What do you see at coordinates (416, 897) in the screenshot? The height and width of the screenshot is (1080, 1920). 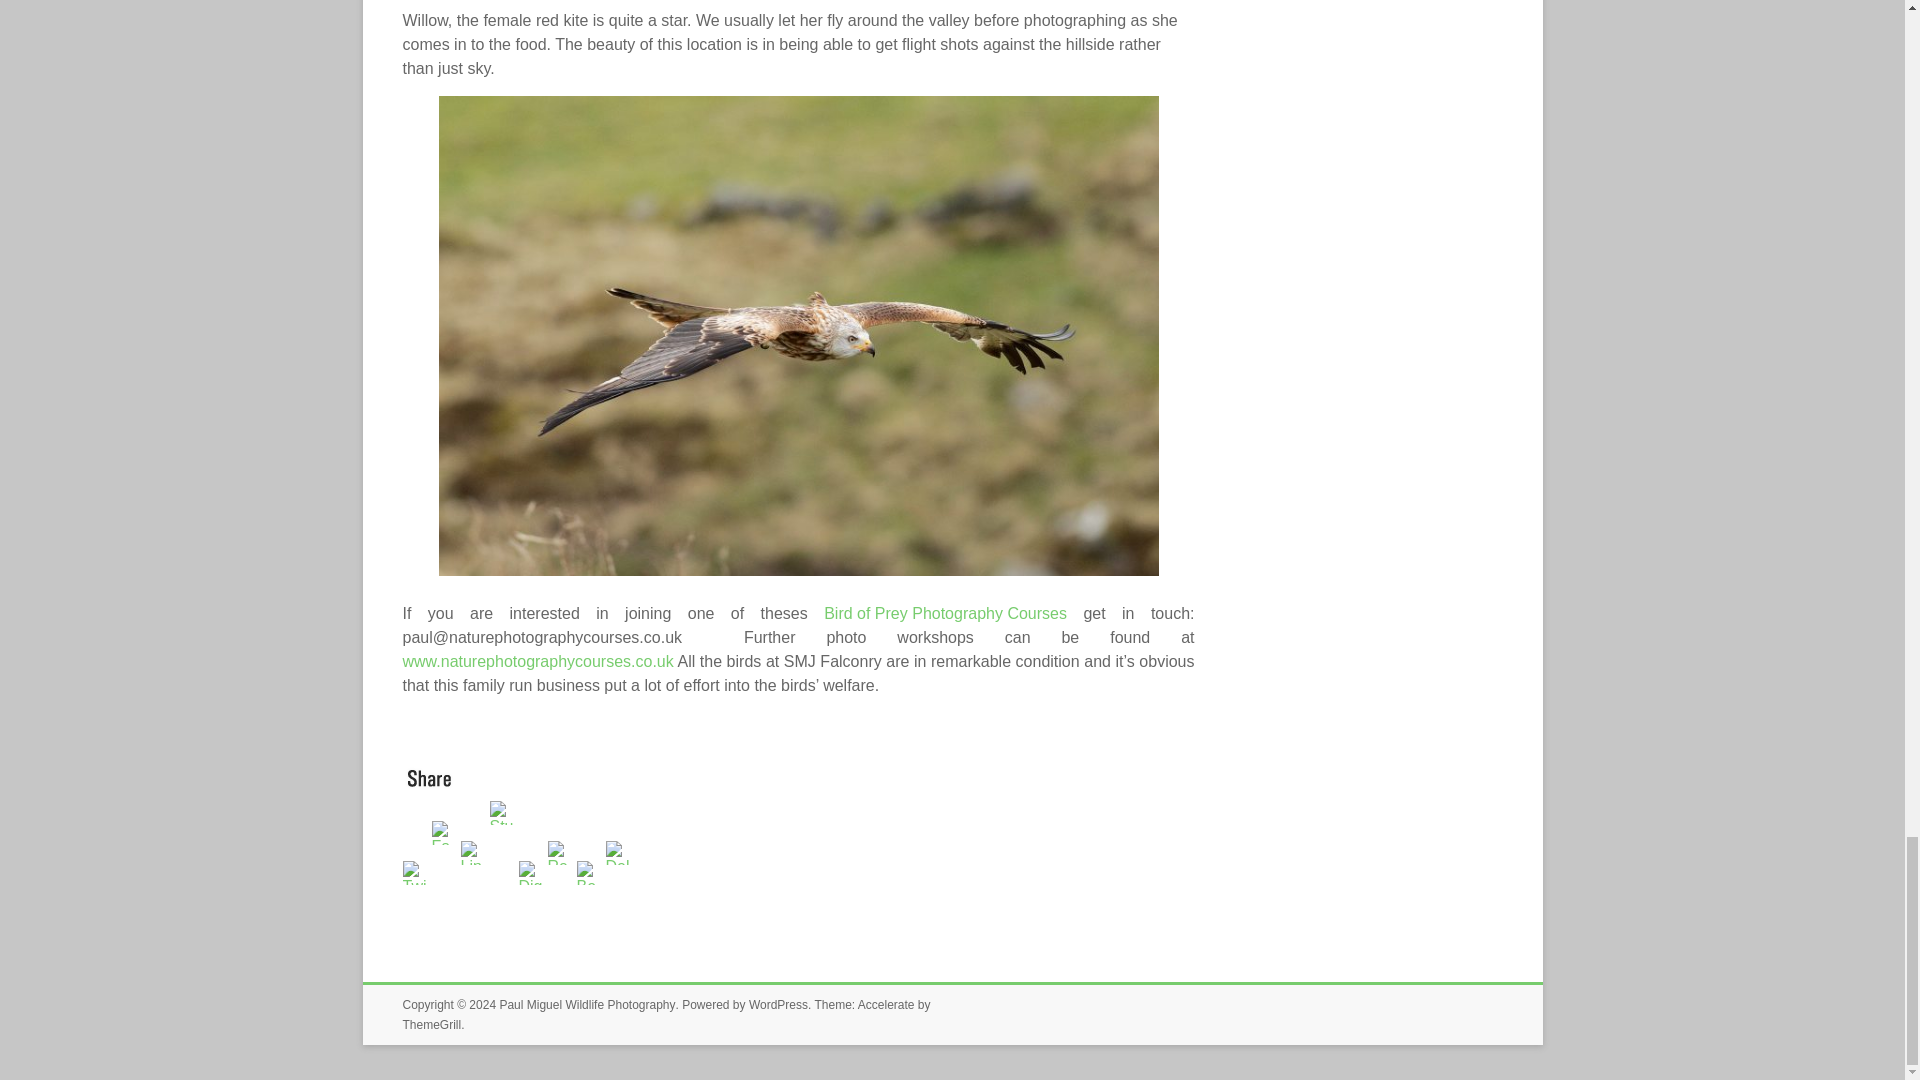 I see `Twitter` at bounding box center [416, 897].